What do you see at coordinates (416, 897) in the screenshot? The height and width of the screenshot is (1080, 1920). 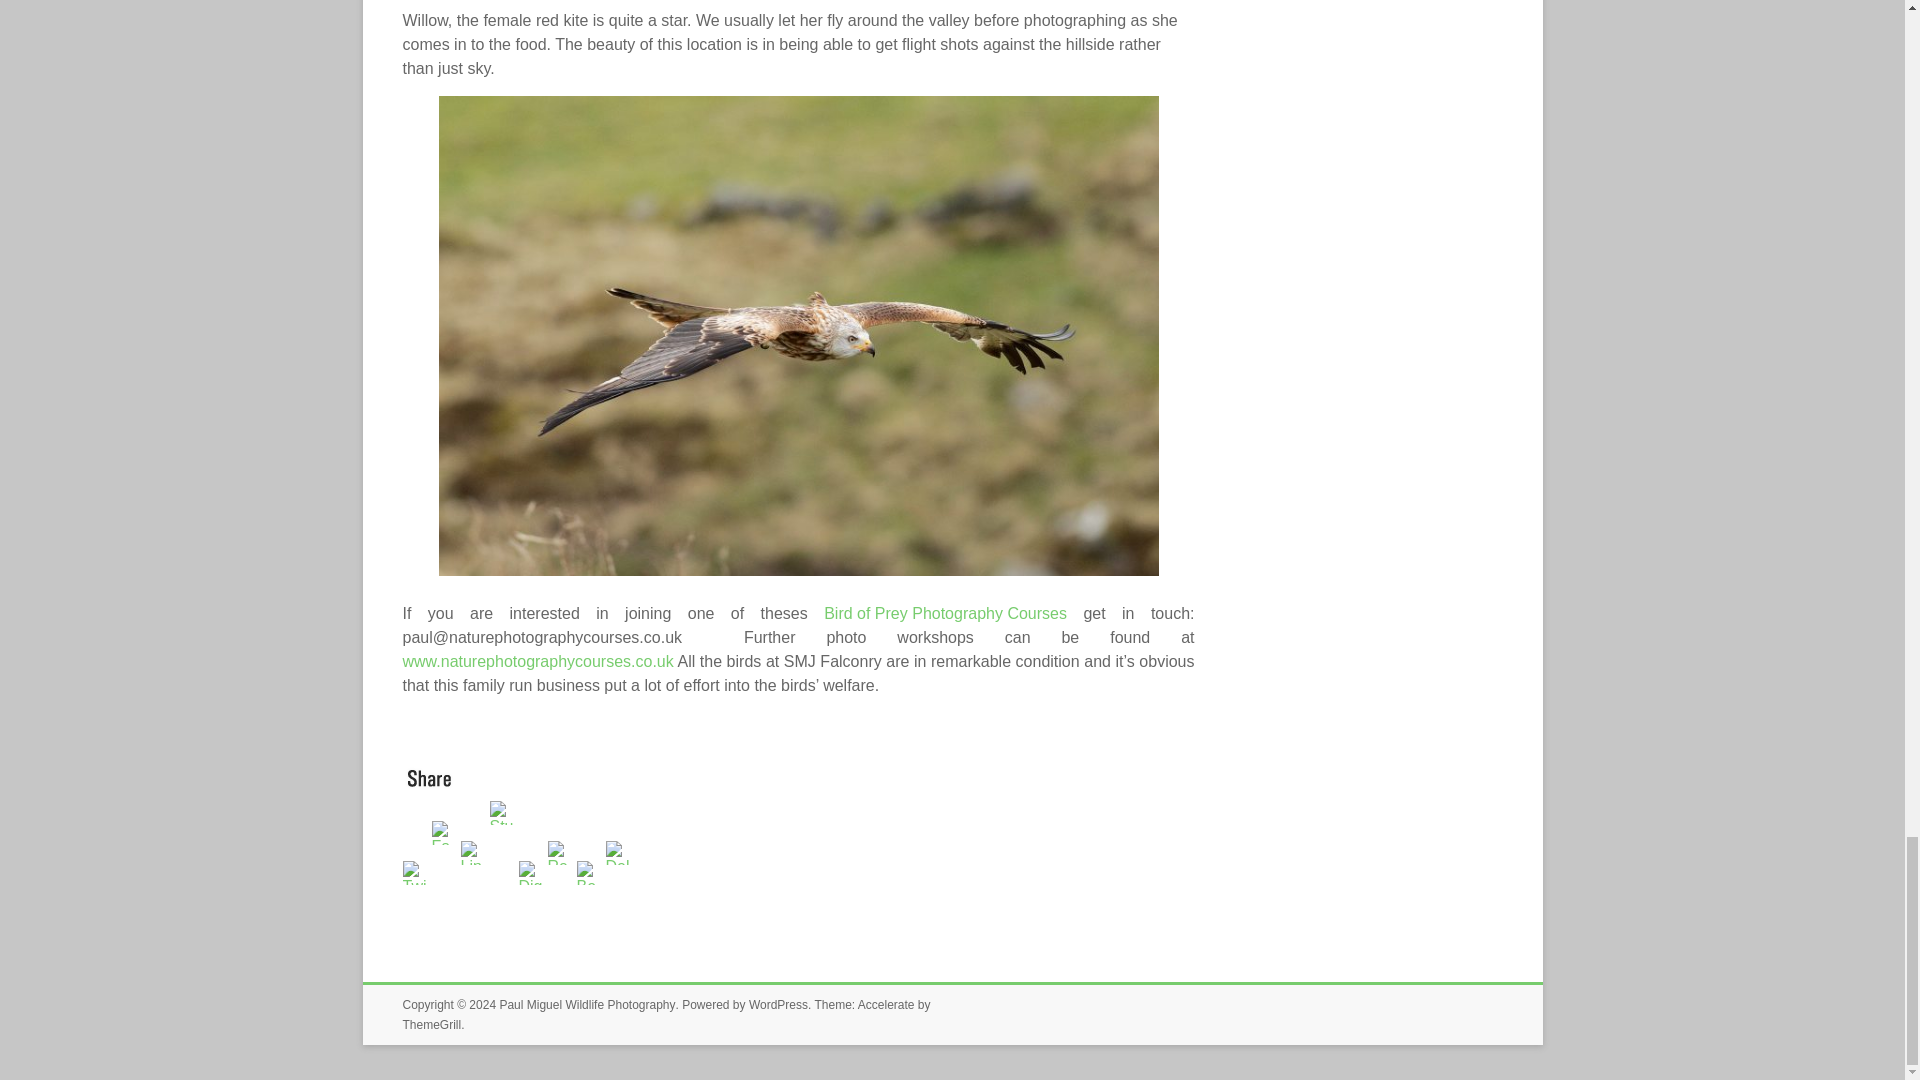 I see `Twitter` at bounding box center [416, 897].